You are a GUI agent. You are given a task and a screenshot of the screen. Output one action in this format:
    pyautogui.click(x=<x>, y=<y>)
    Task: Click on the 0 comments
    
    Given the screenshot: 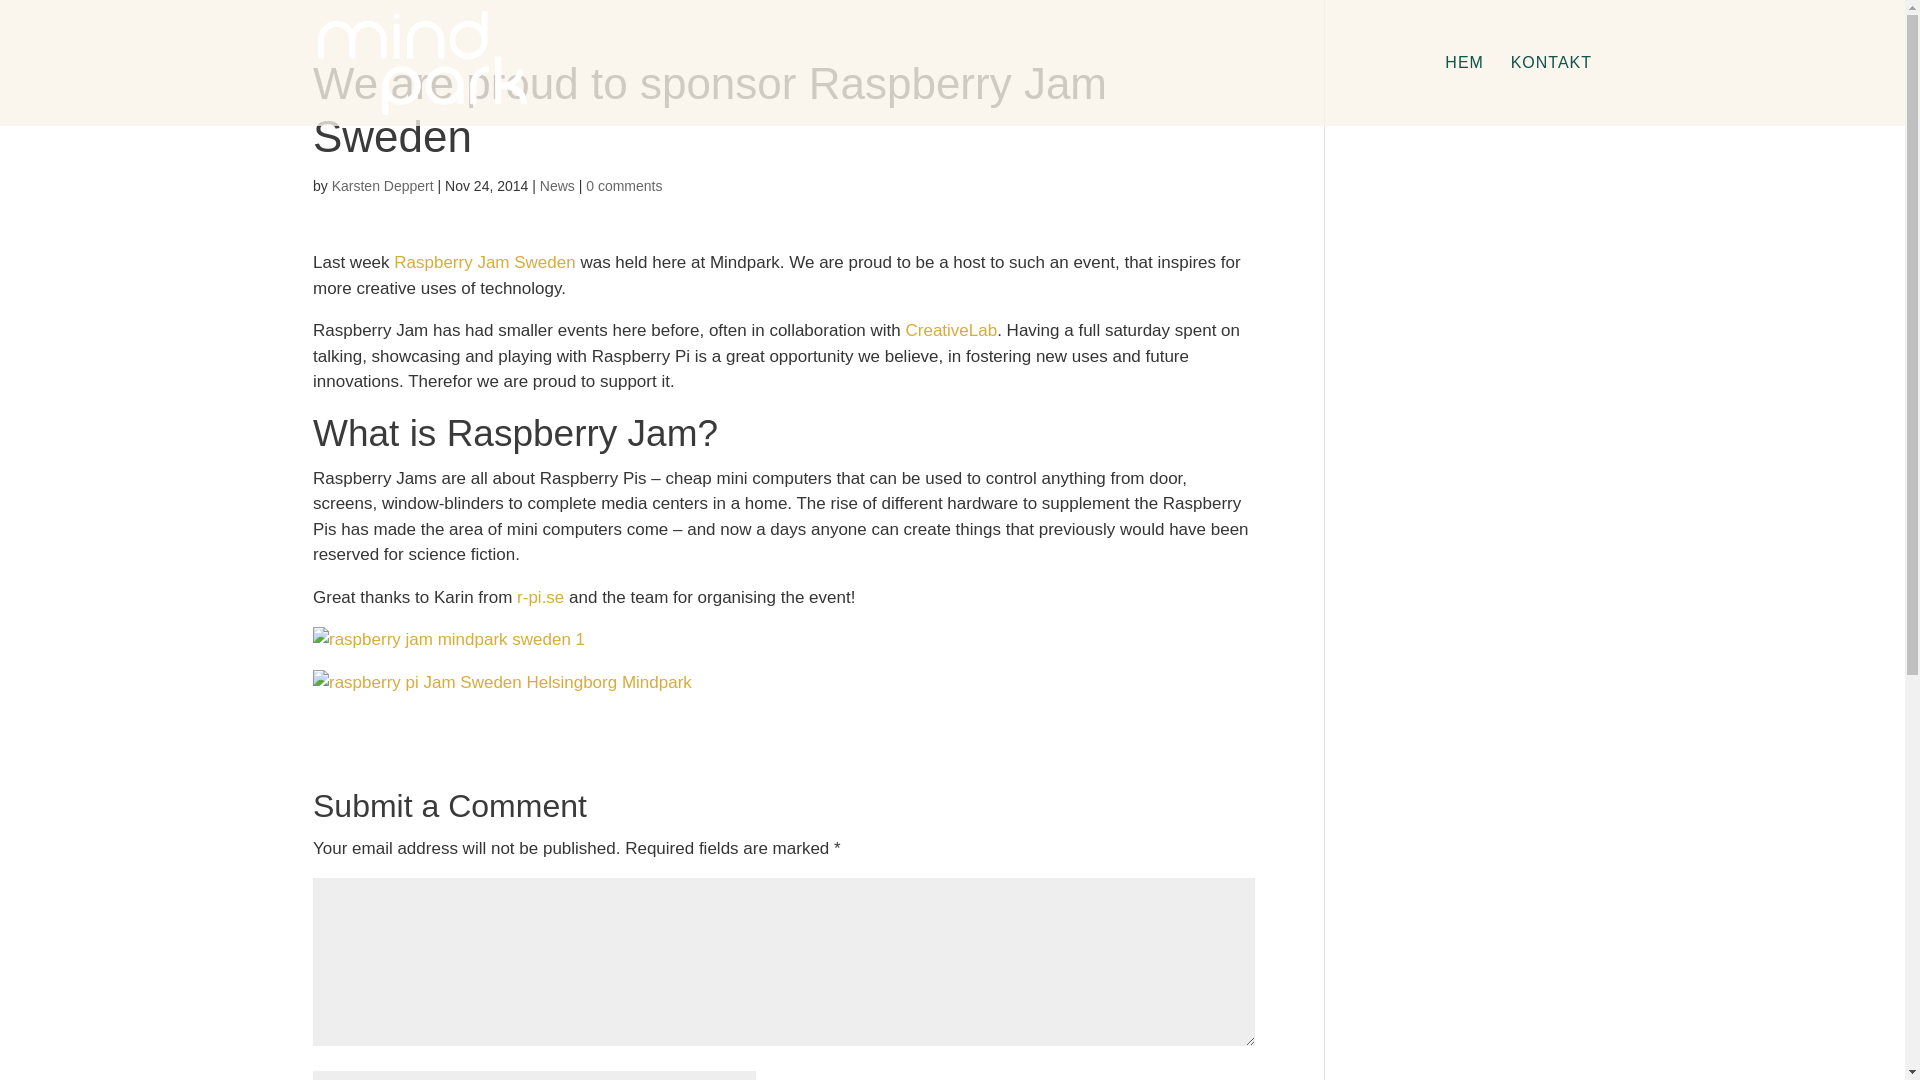 What is the action you would take?
    pyautogui.click(x=624, y=186)
    